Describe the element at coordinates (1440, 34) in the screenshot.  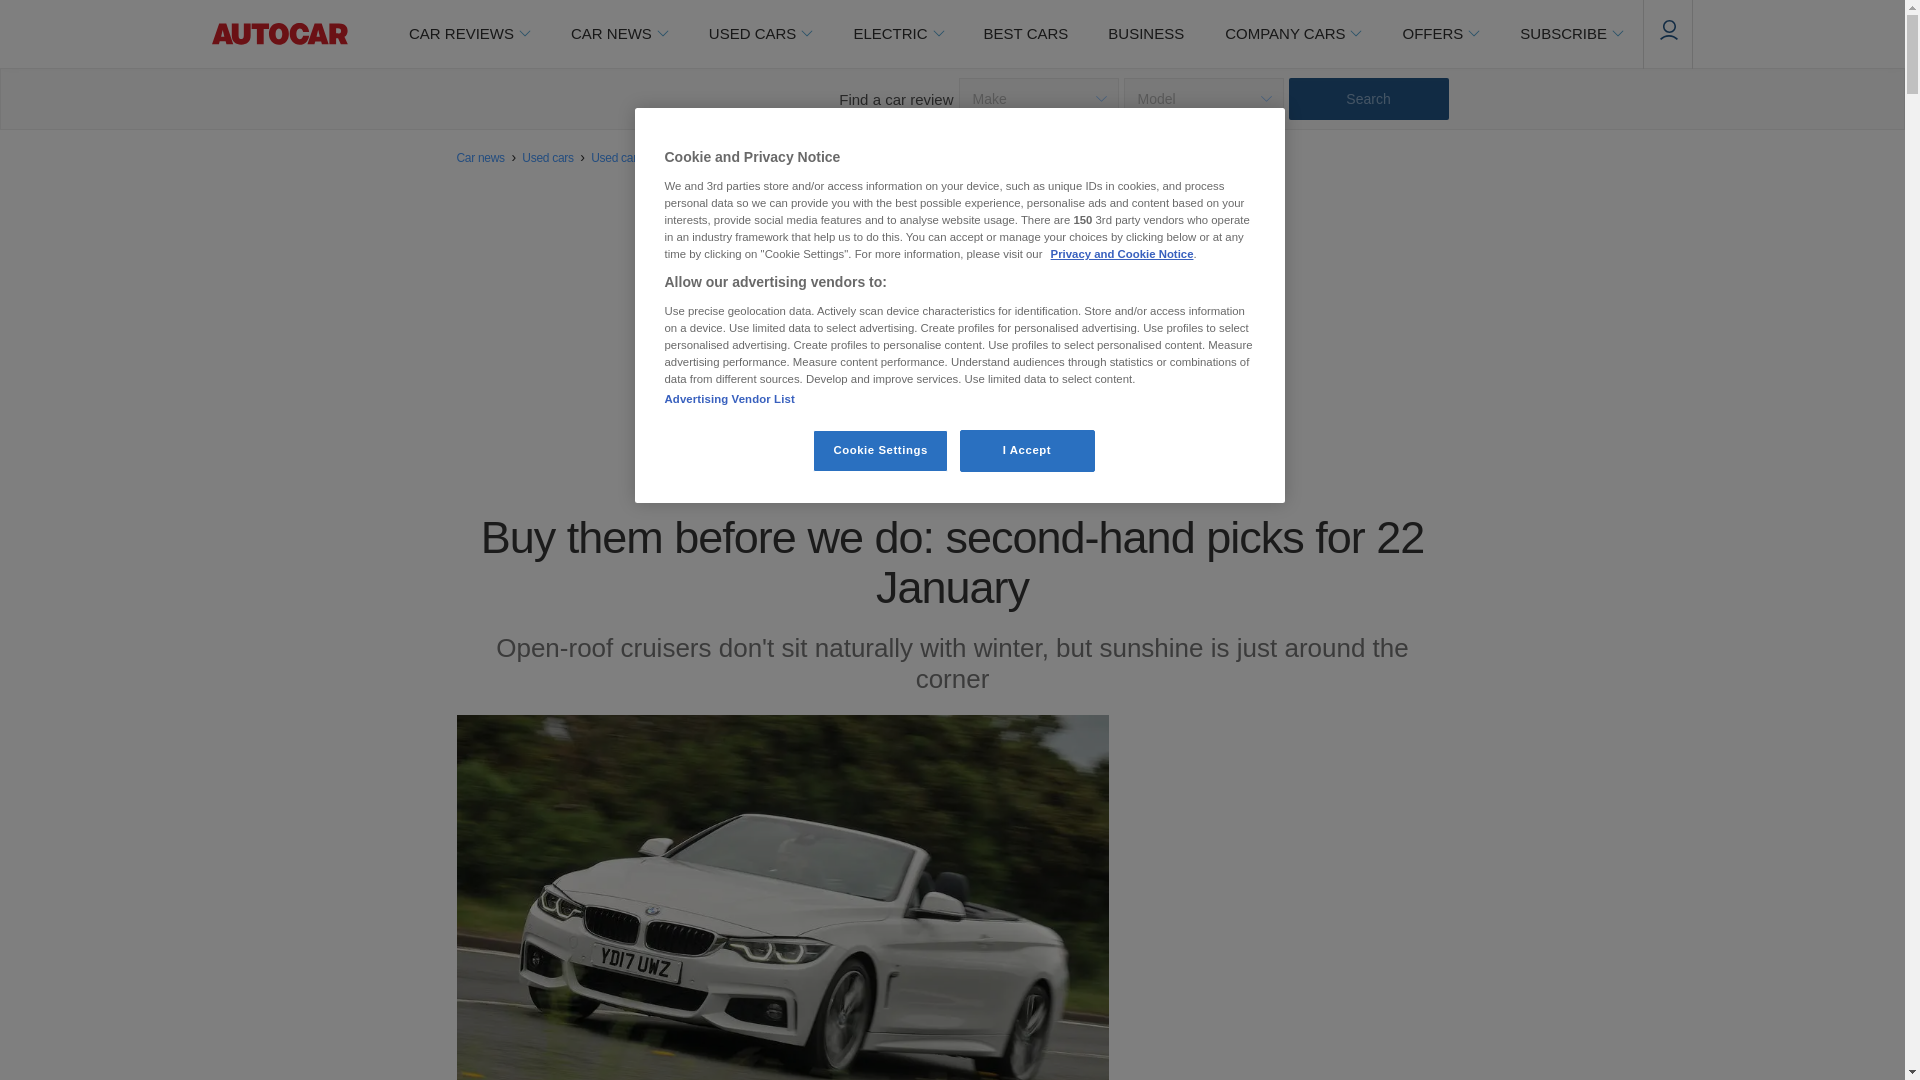
I see `OFFERS` at that location.